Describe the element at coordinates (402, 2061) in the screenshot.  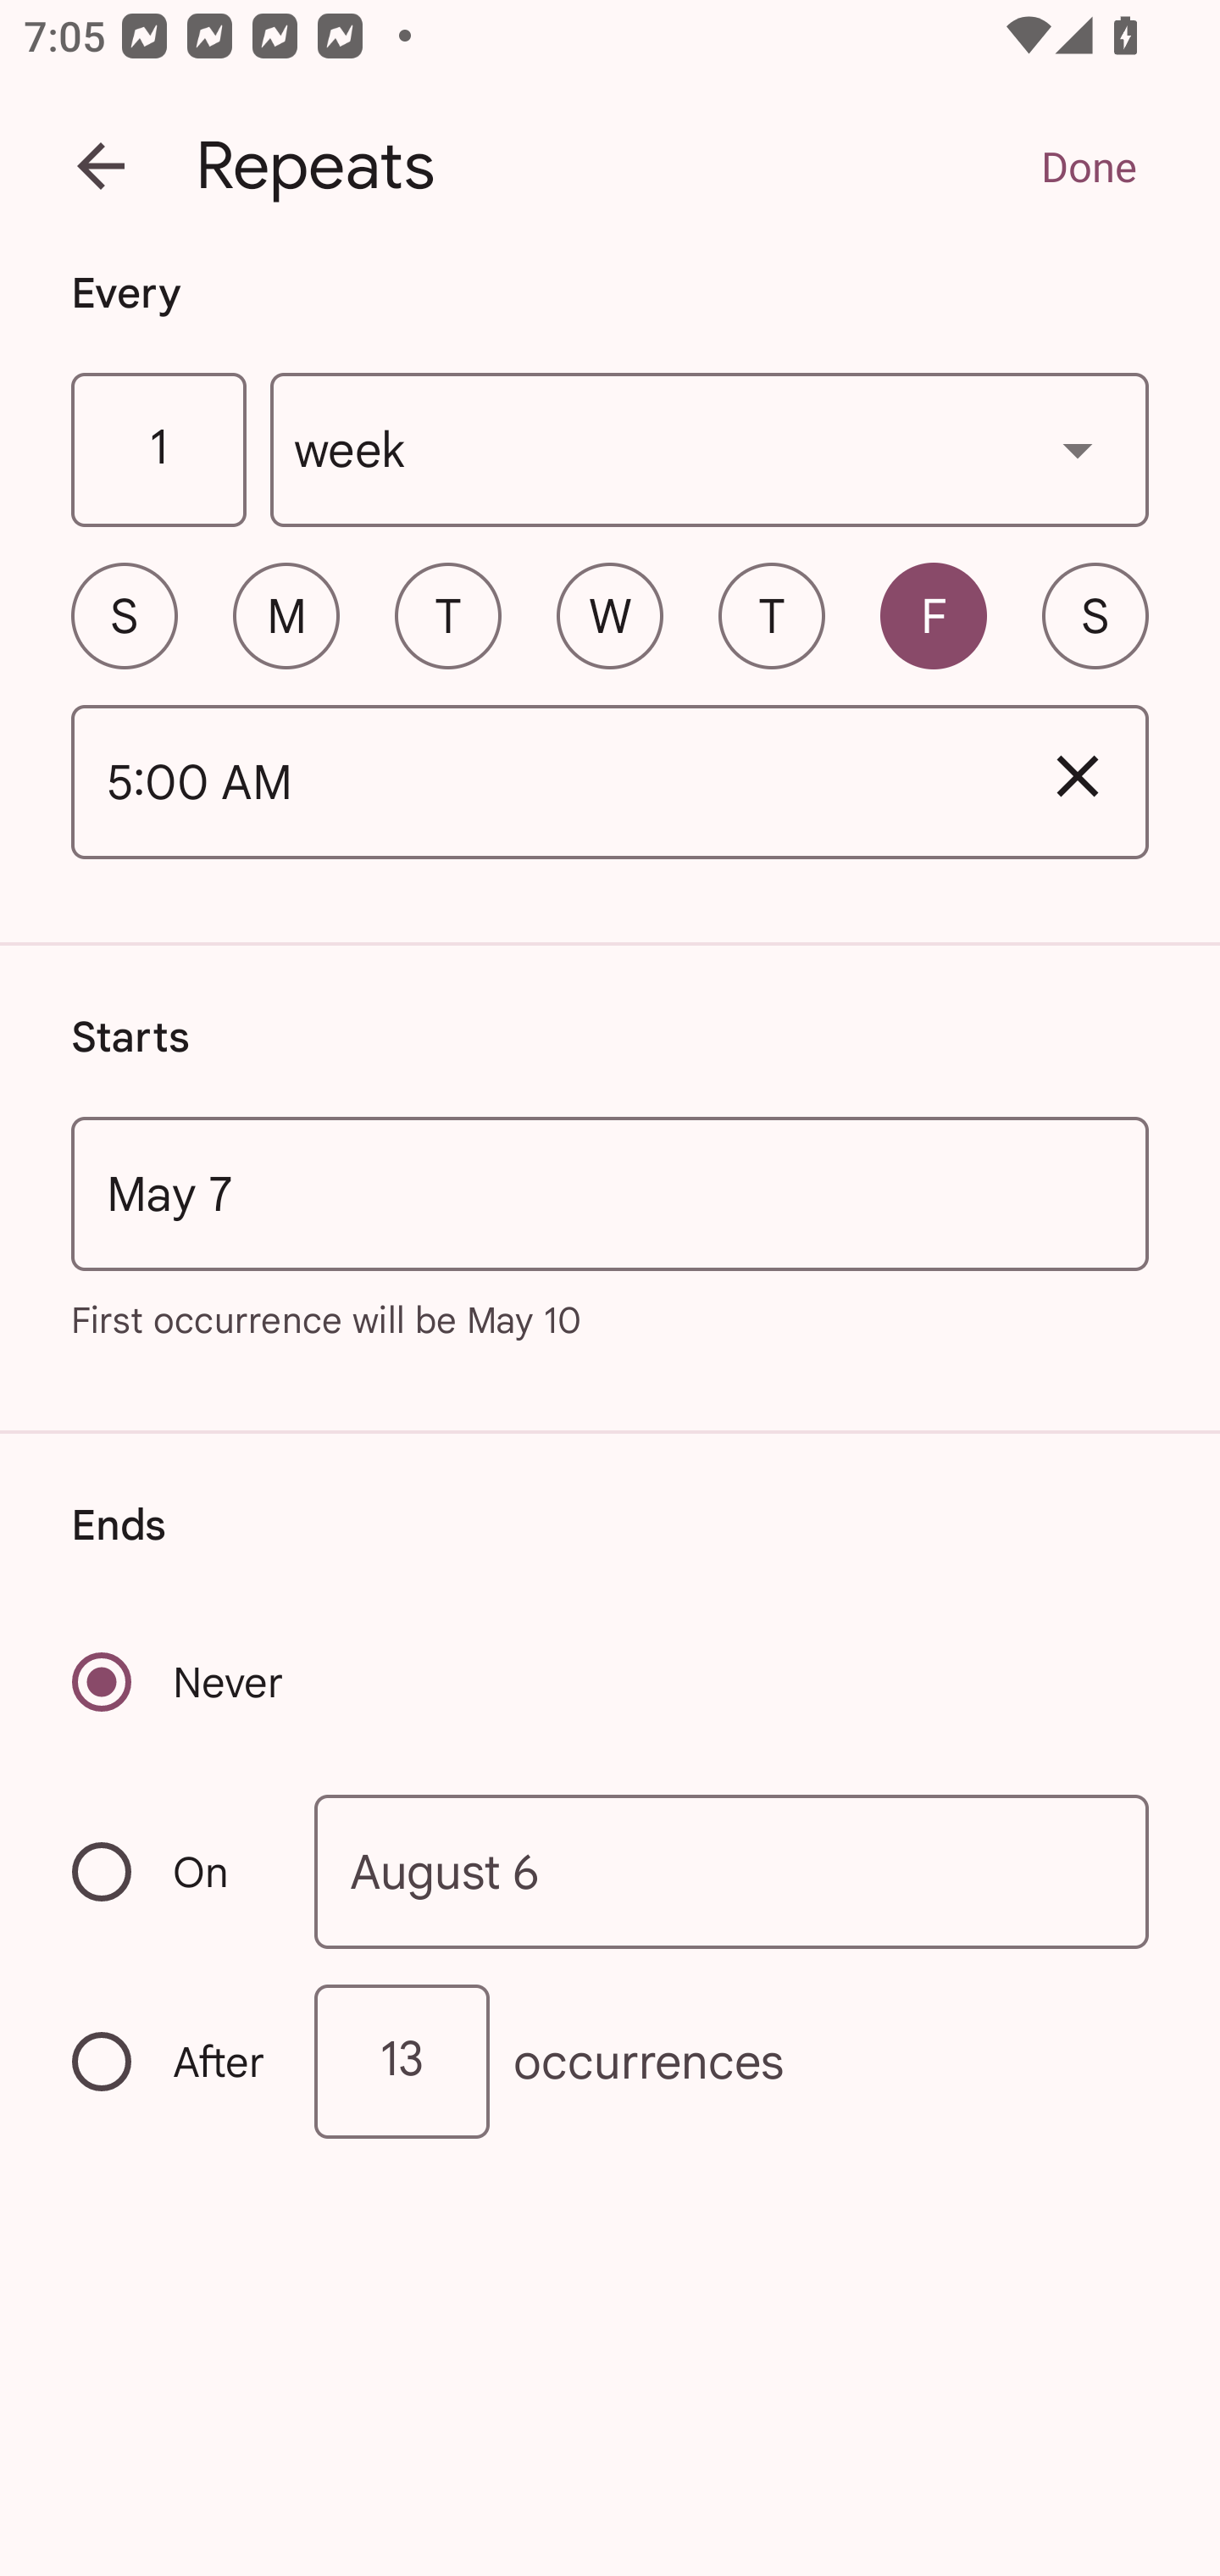
I see `13` at that location.